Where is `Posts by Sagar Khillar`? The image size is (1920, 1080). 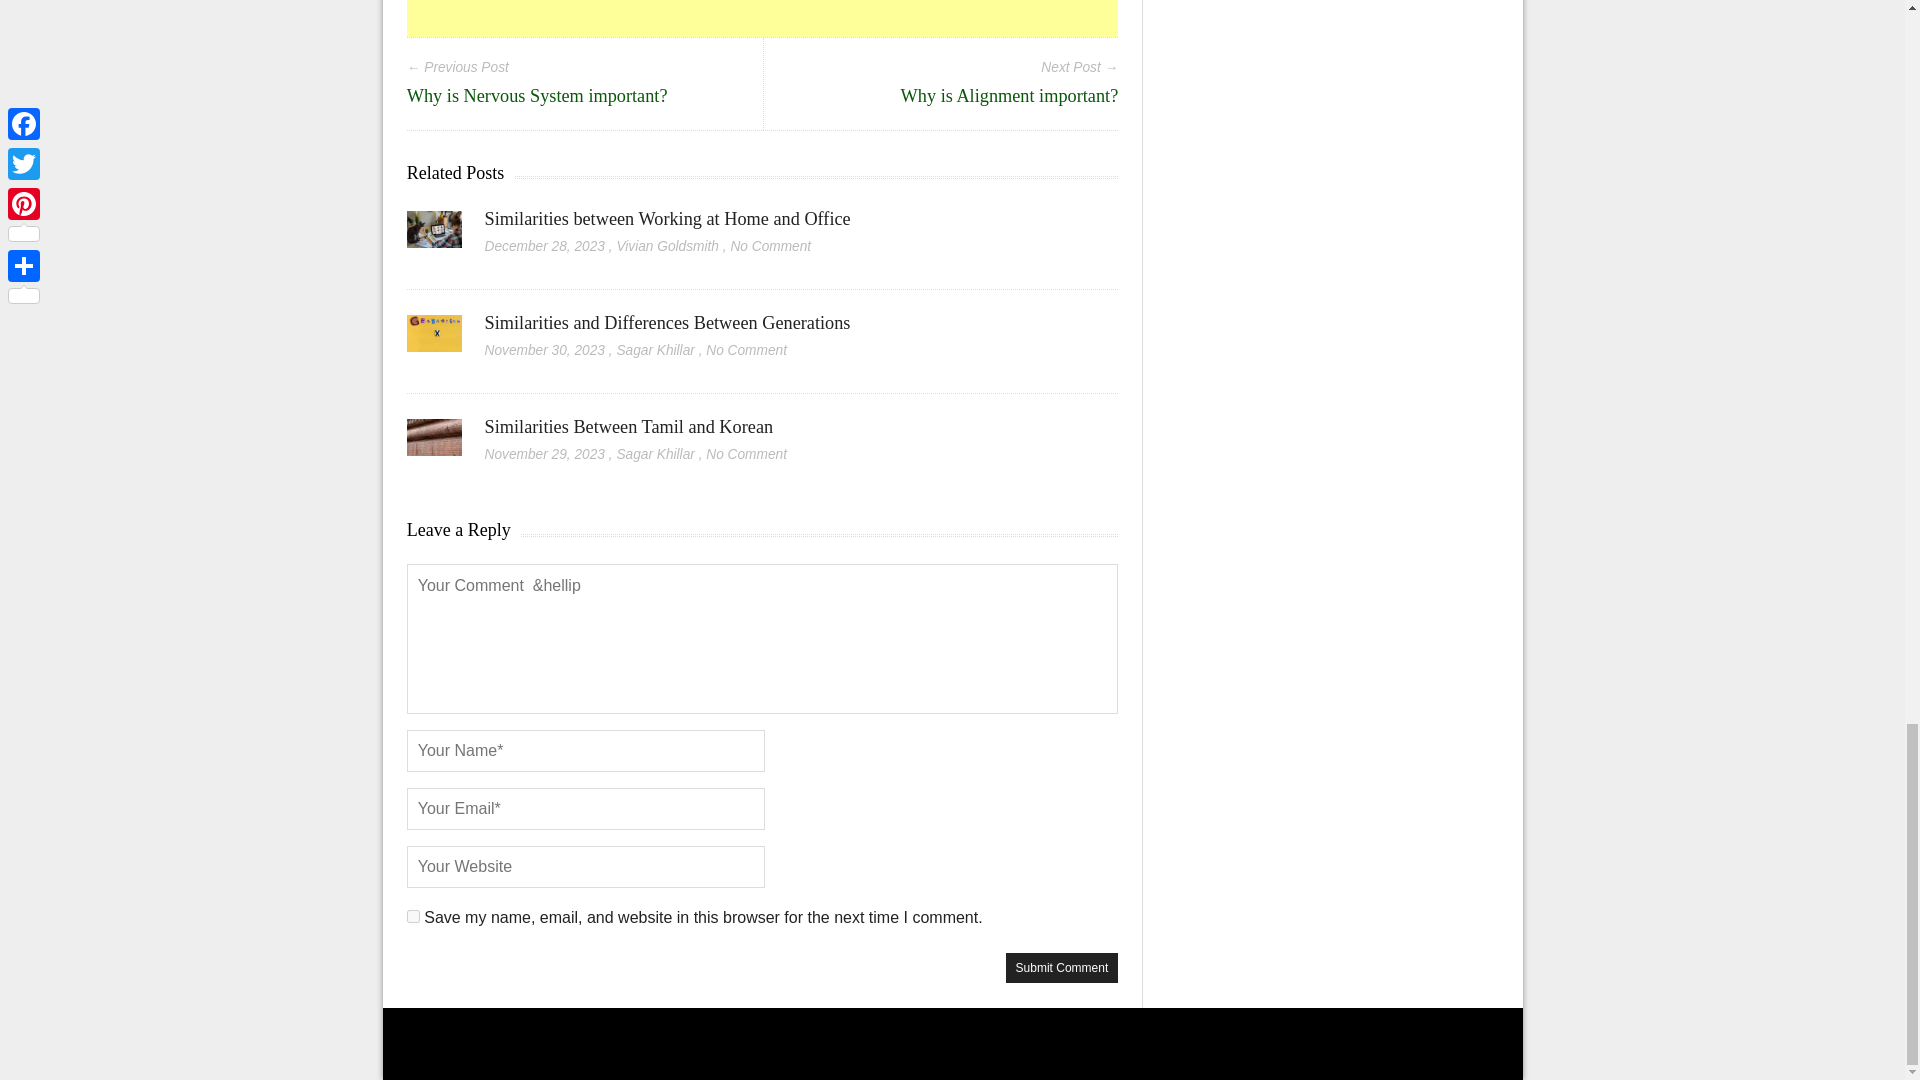 Posts by Sagar Khillar is located at coordinates (654, 350).